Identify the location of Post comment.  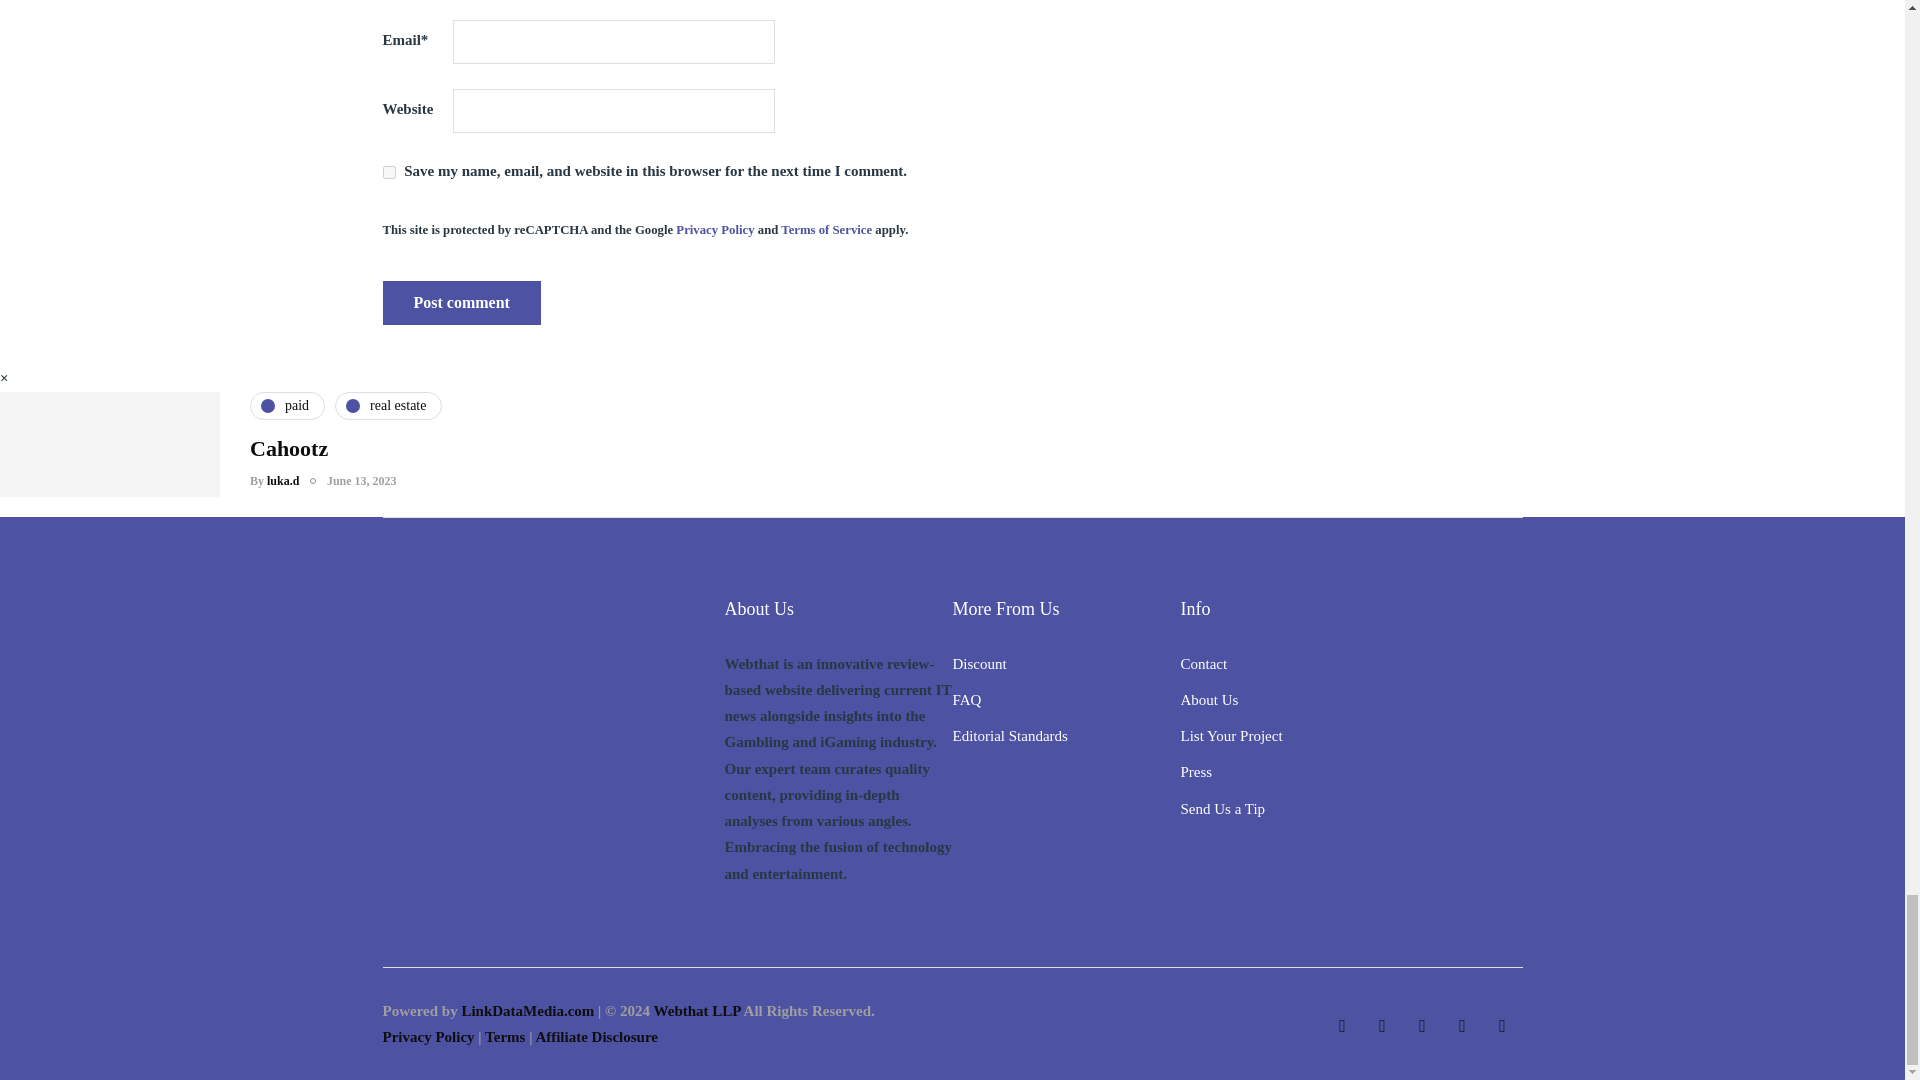
(460, 302).